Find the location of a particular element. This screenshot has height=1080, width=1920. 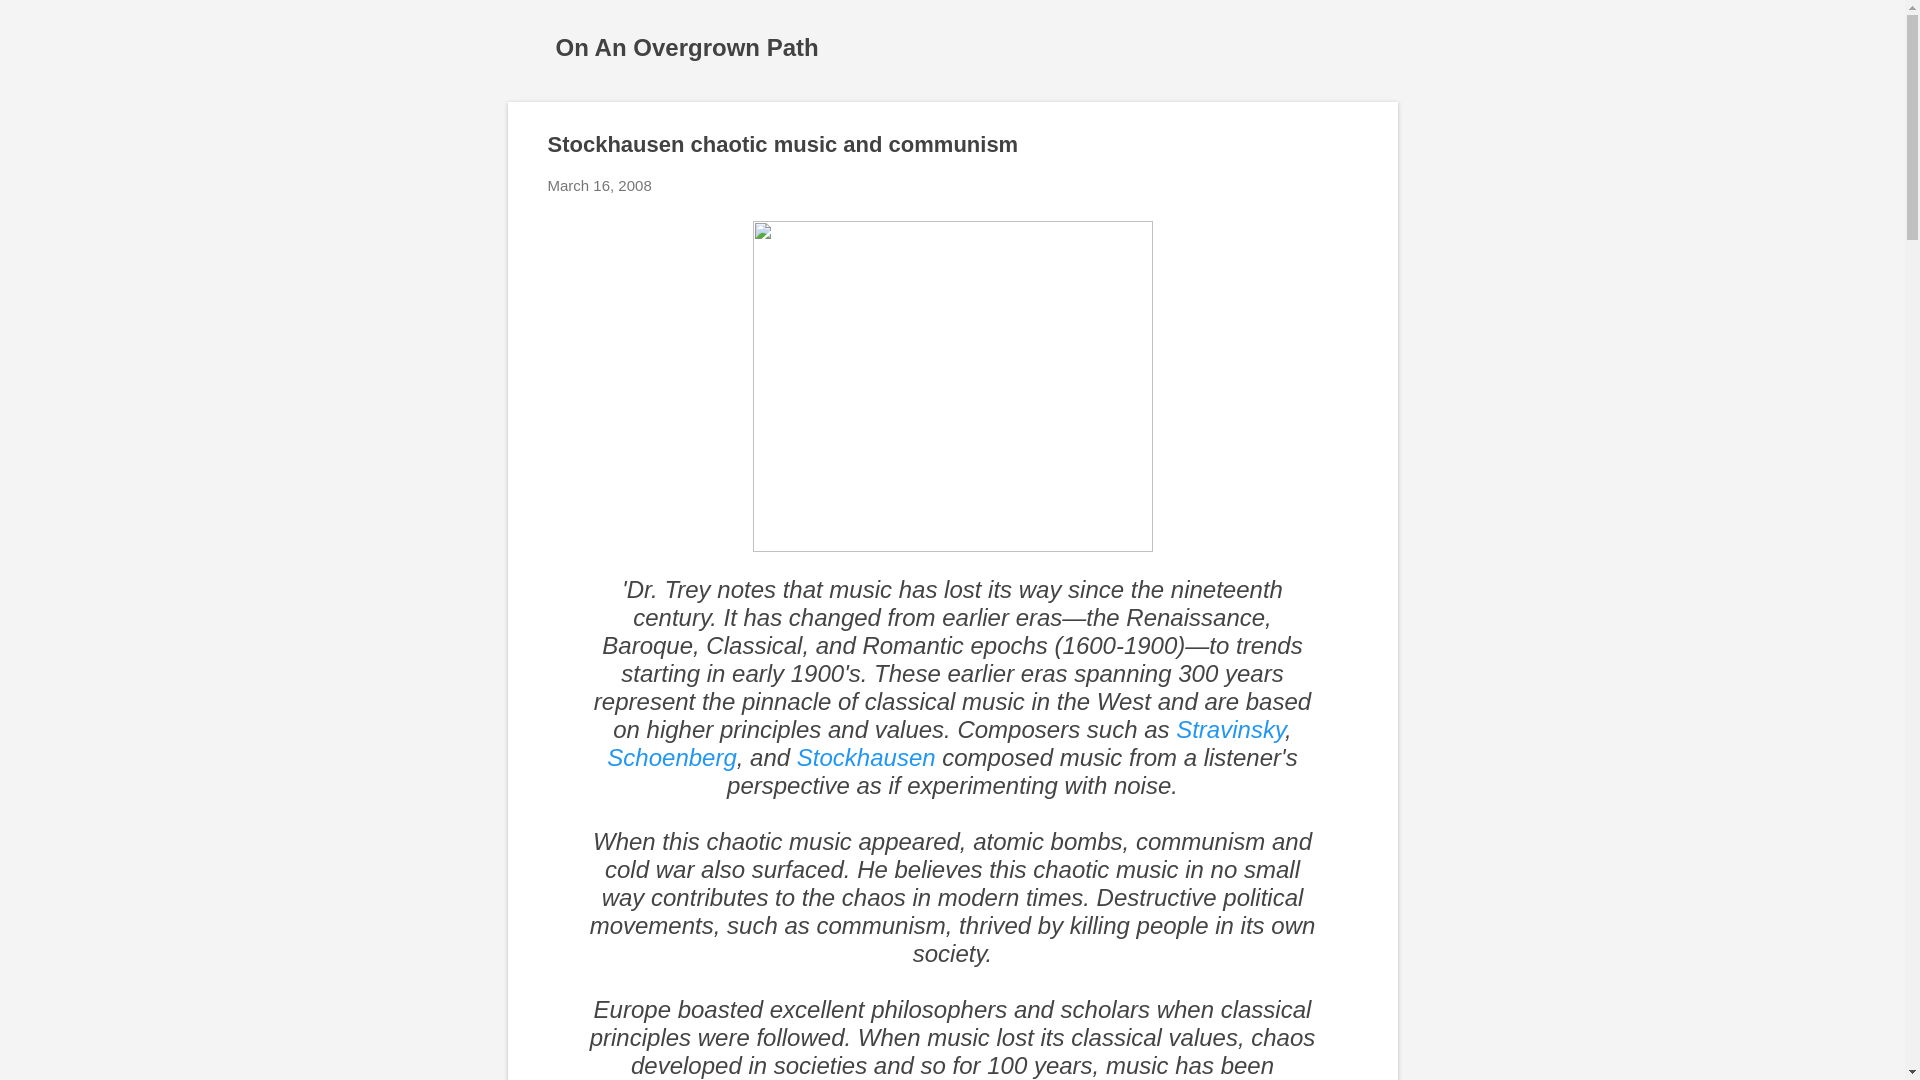

permanent link is located at coordinates (600, 186).